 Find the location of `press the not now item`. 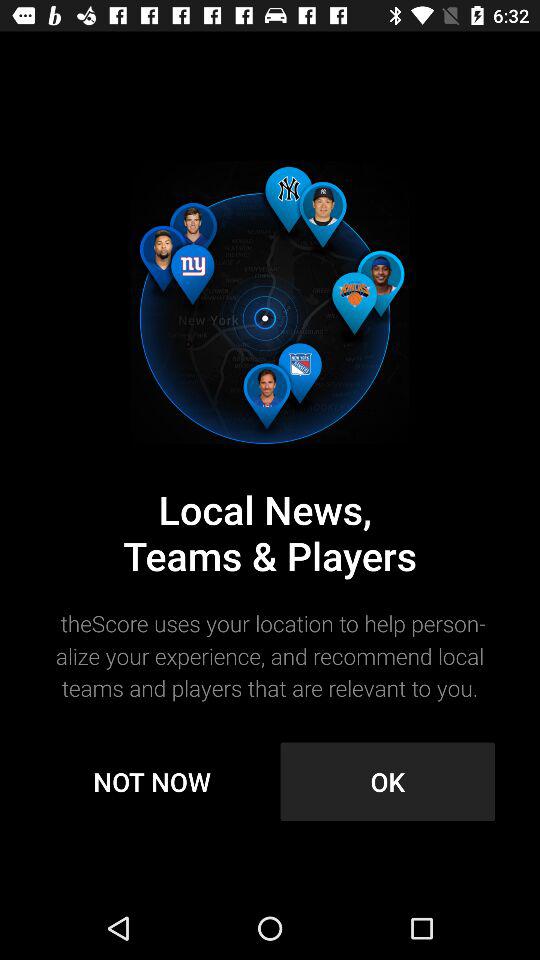

press the not now item is located at coordinates (152, 782).